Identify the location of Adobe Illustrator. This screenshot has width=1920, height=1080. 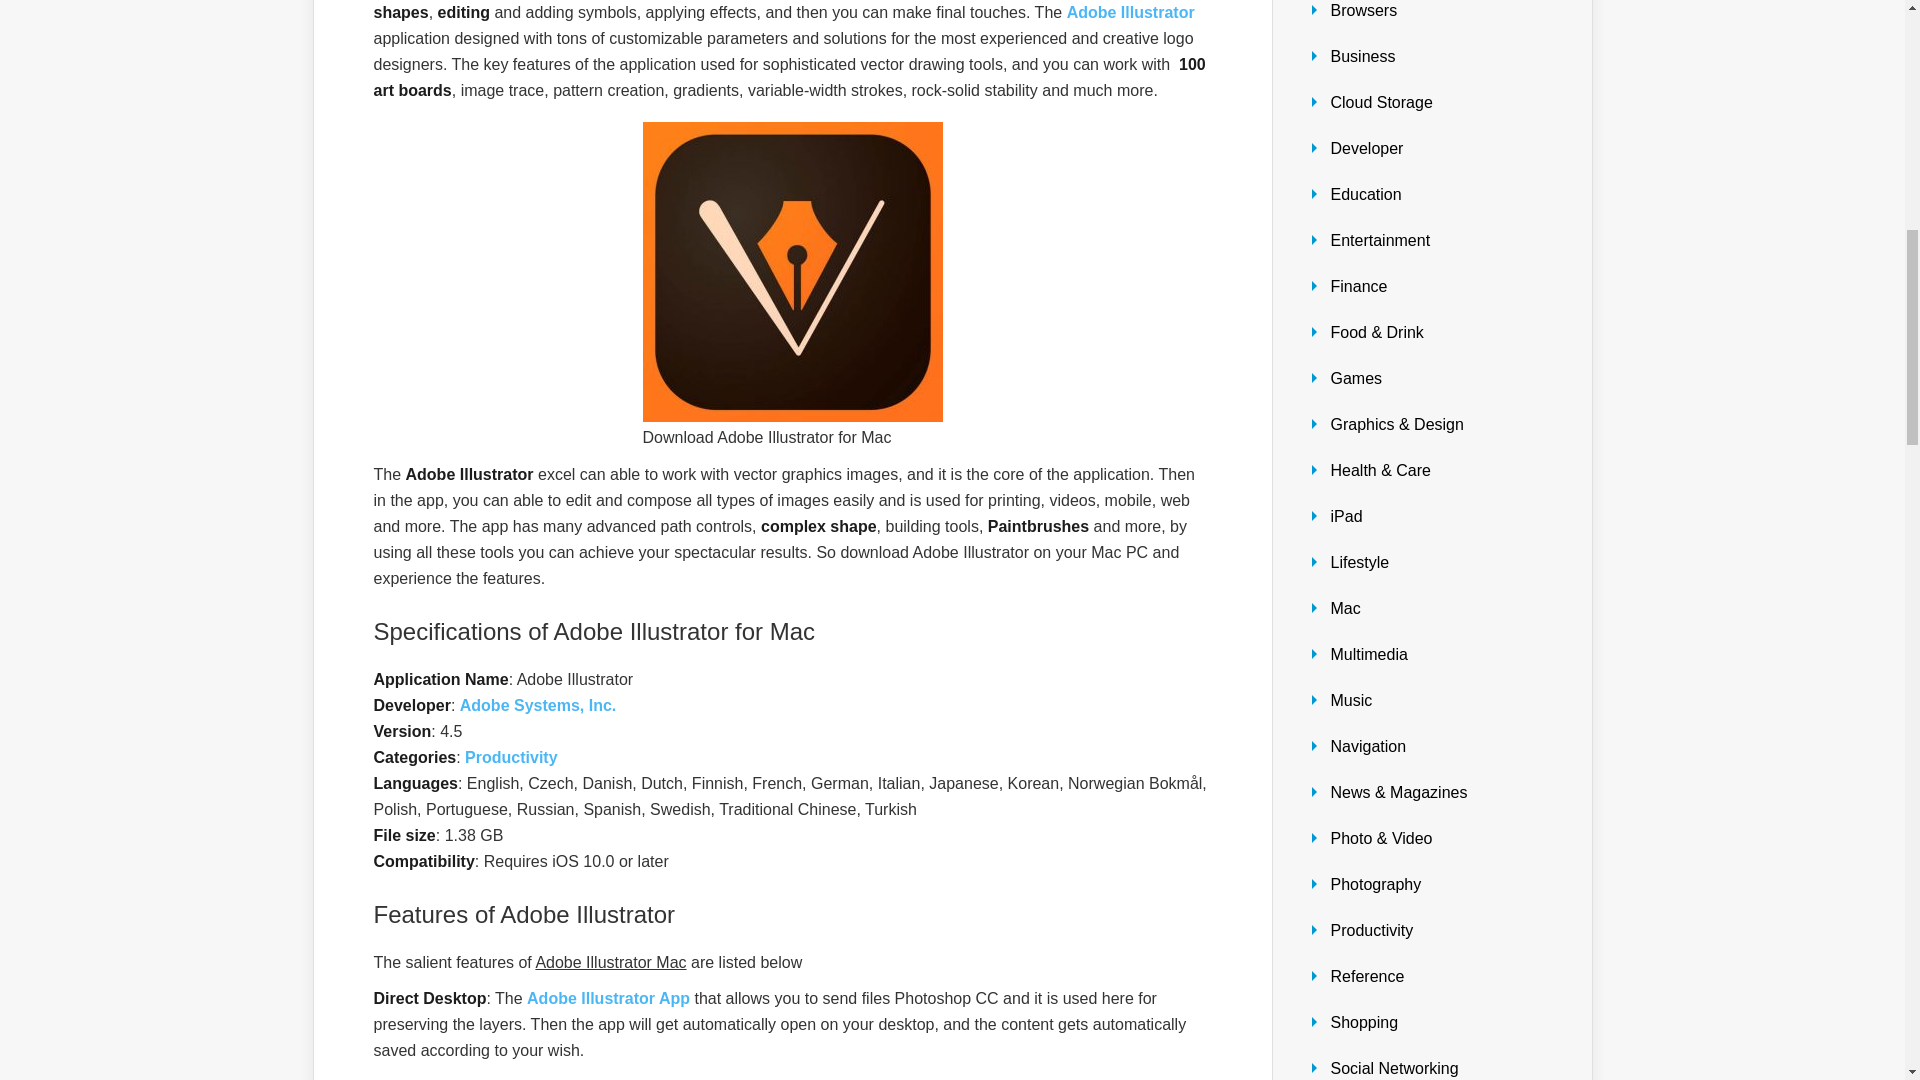
(1130, 12).